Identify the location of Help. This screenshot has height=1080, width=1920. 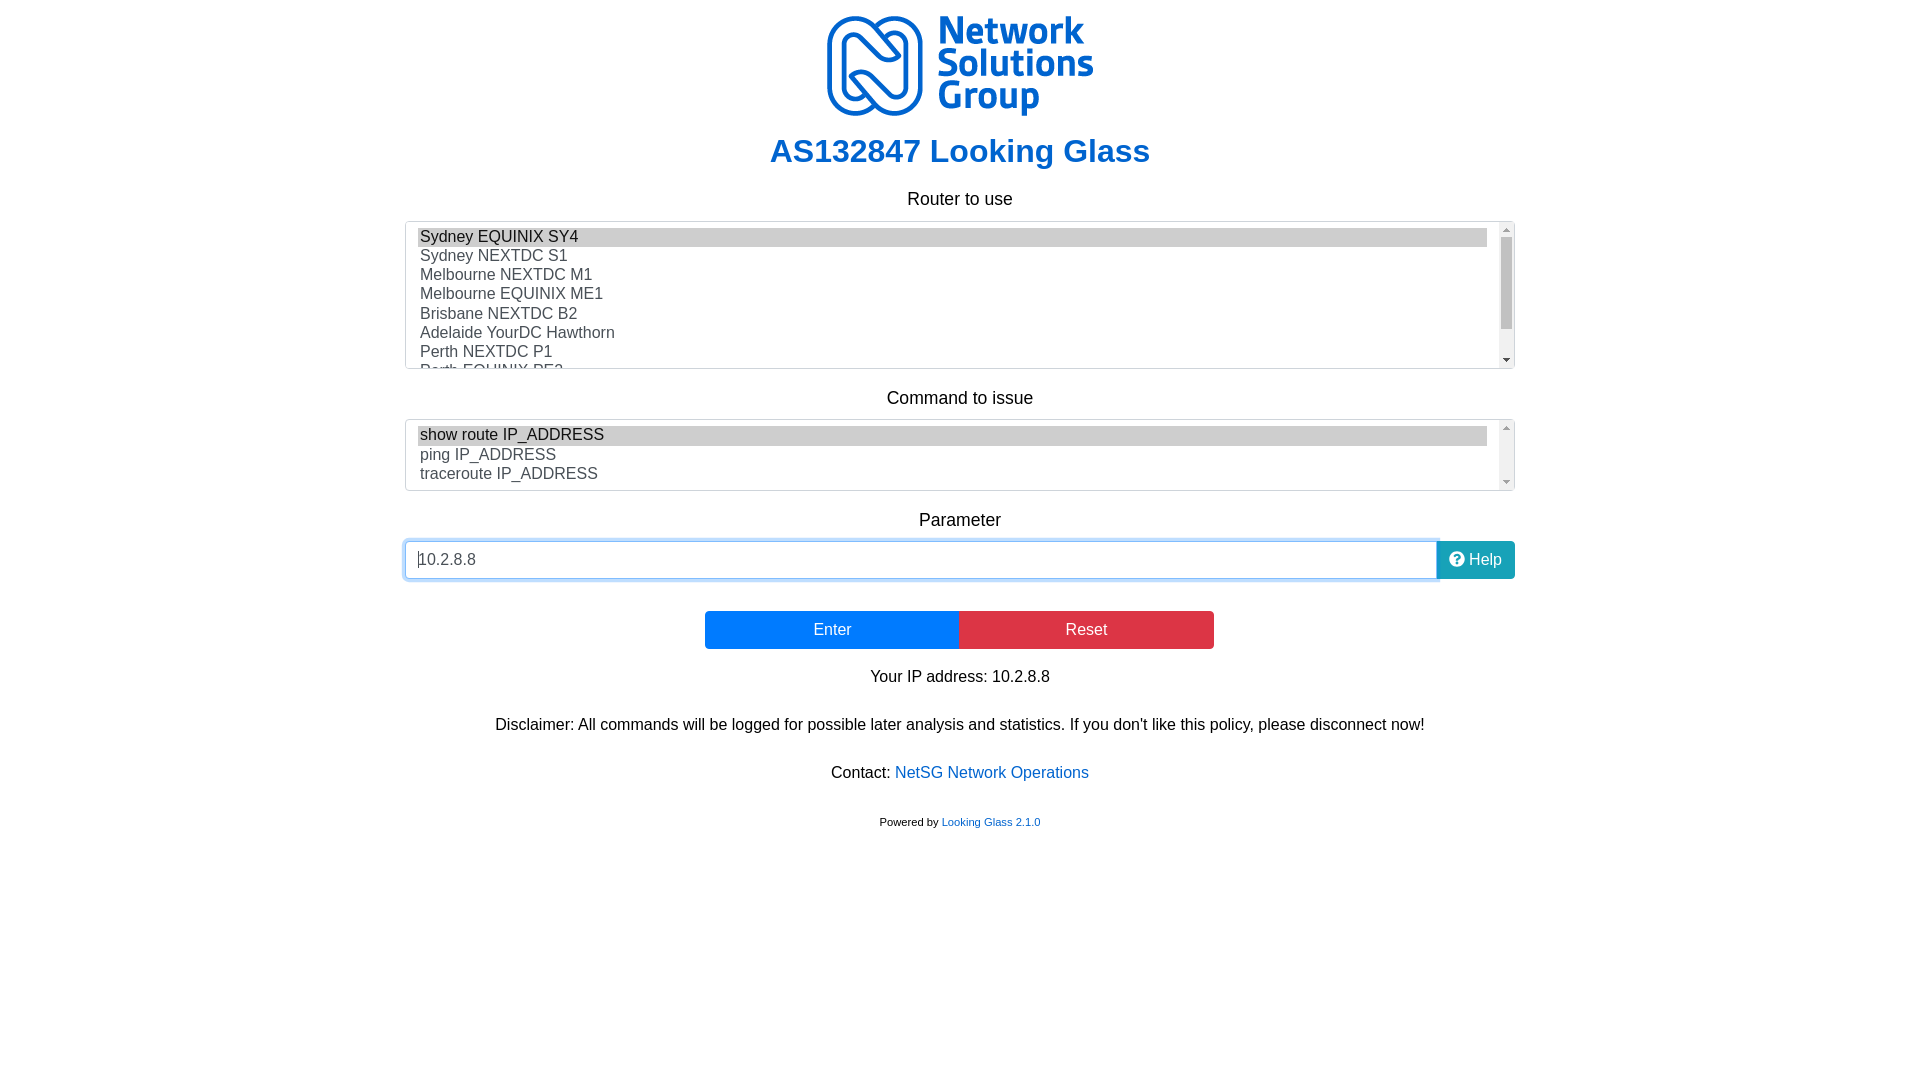
(1476, 560).